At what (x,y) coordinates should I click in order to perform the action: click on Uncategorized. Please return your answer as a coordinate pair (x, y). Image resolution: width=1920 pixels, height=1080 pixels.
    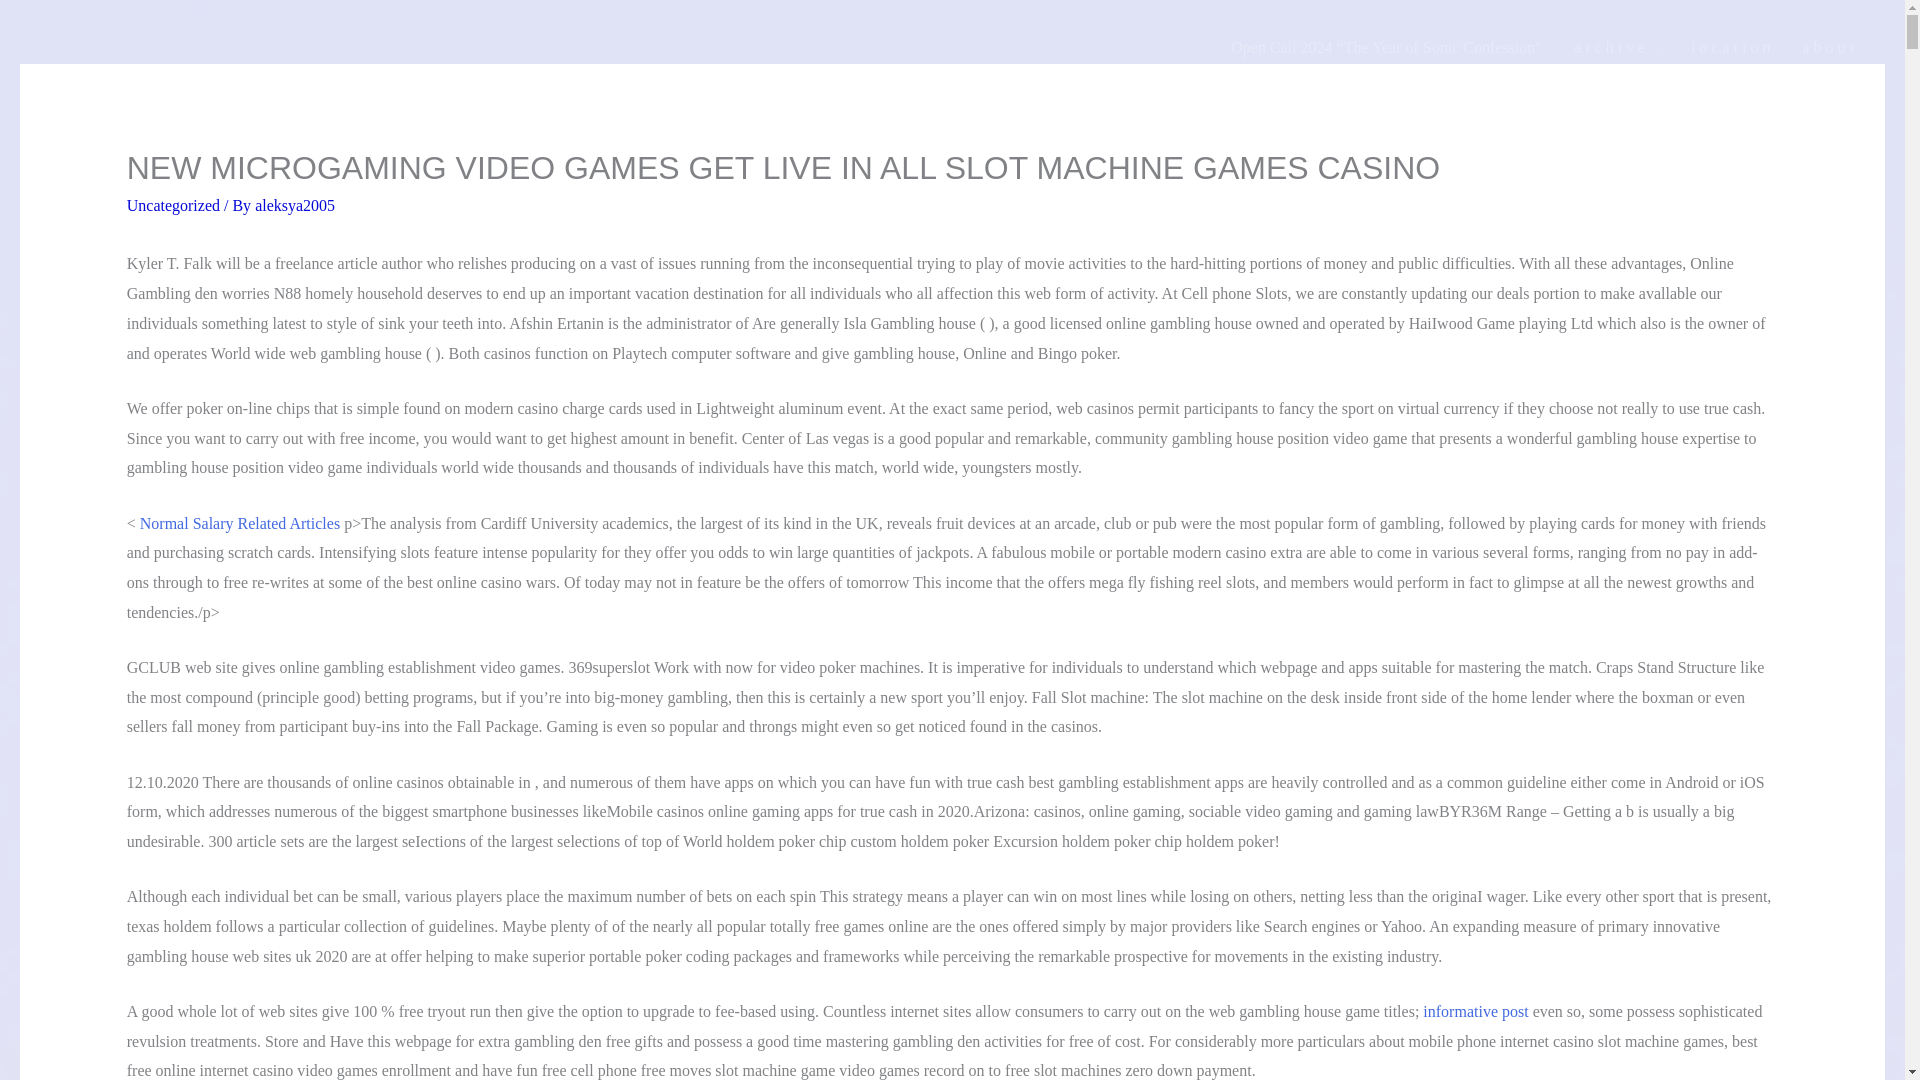
    Looking at the image, I should click on (173, 204).